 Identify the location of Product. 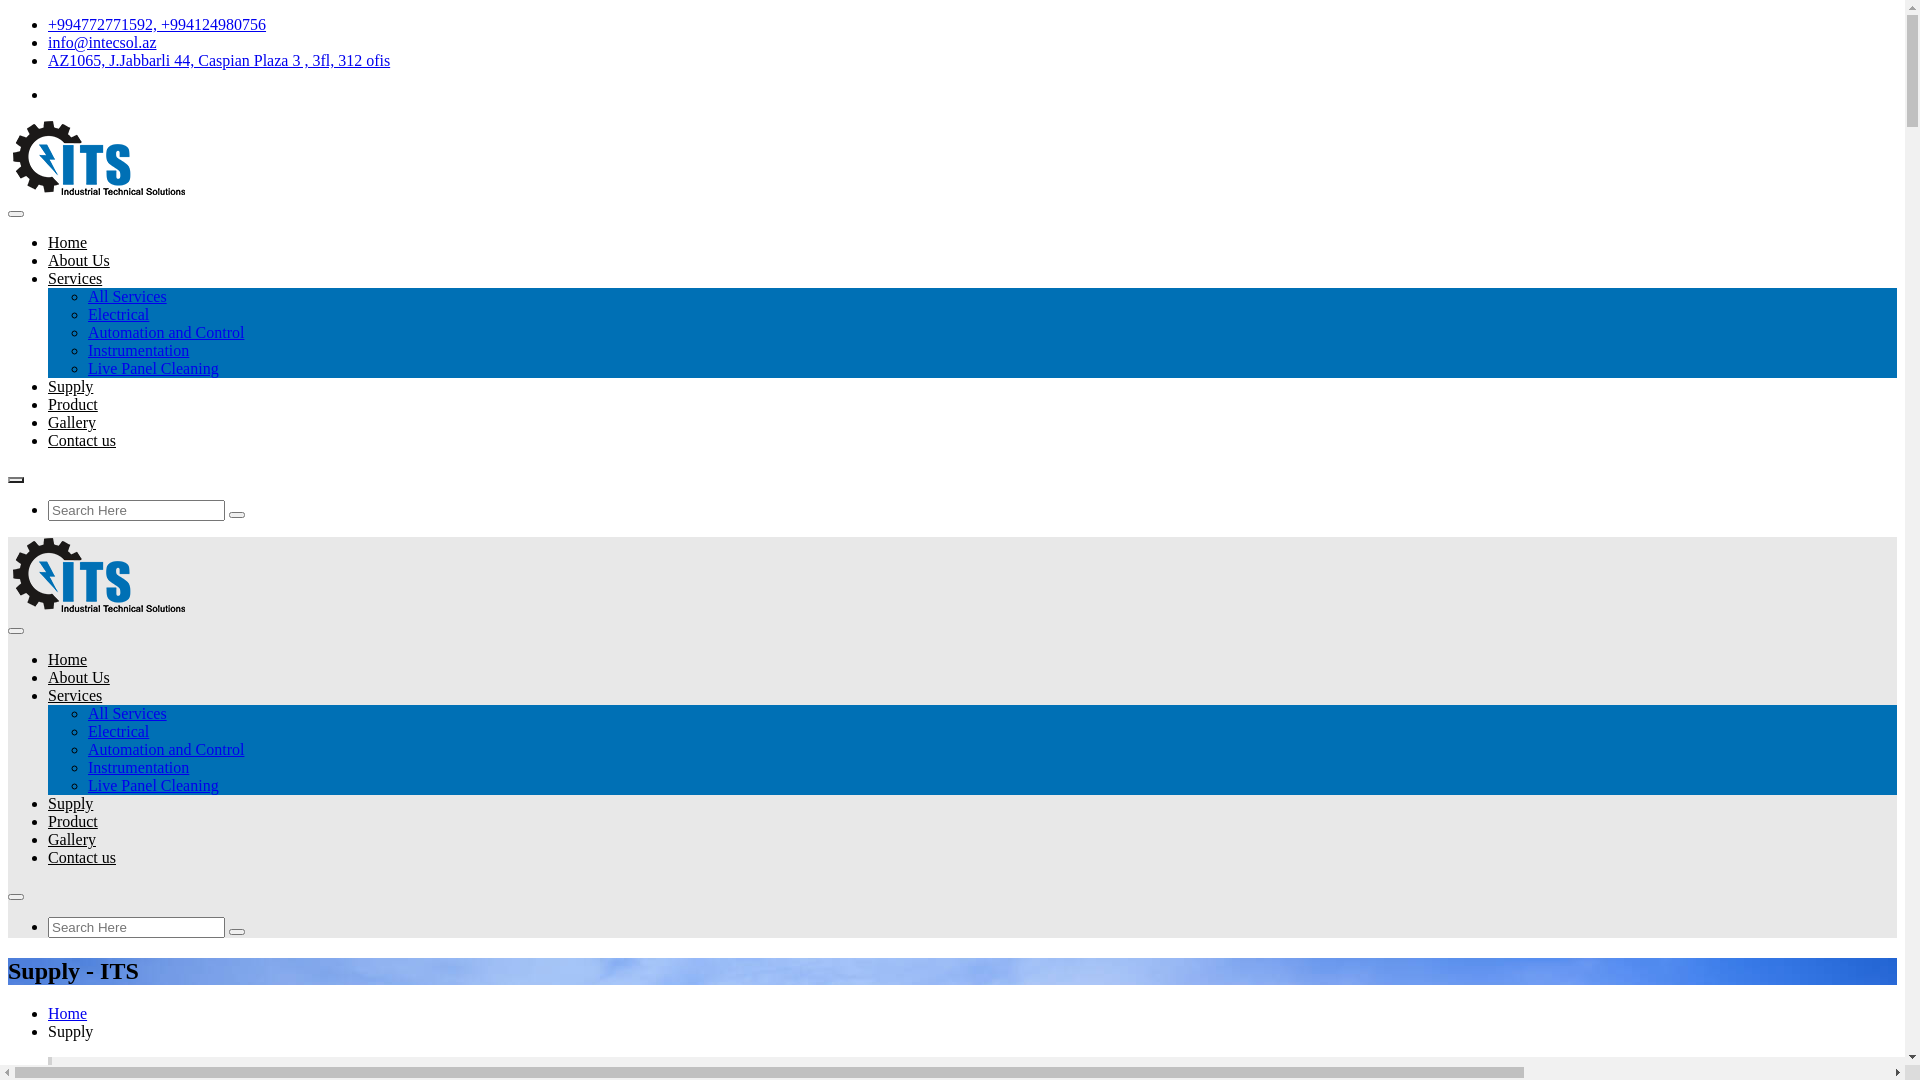
(73, 404).